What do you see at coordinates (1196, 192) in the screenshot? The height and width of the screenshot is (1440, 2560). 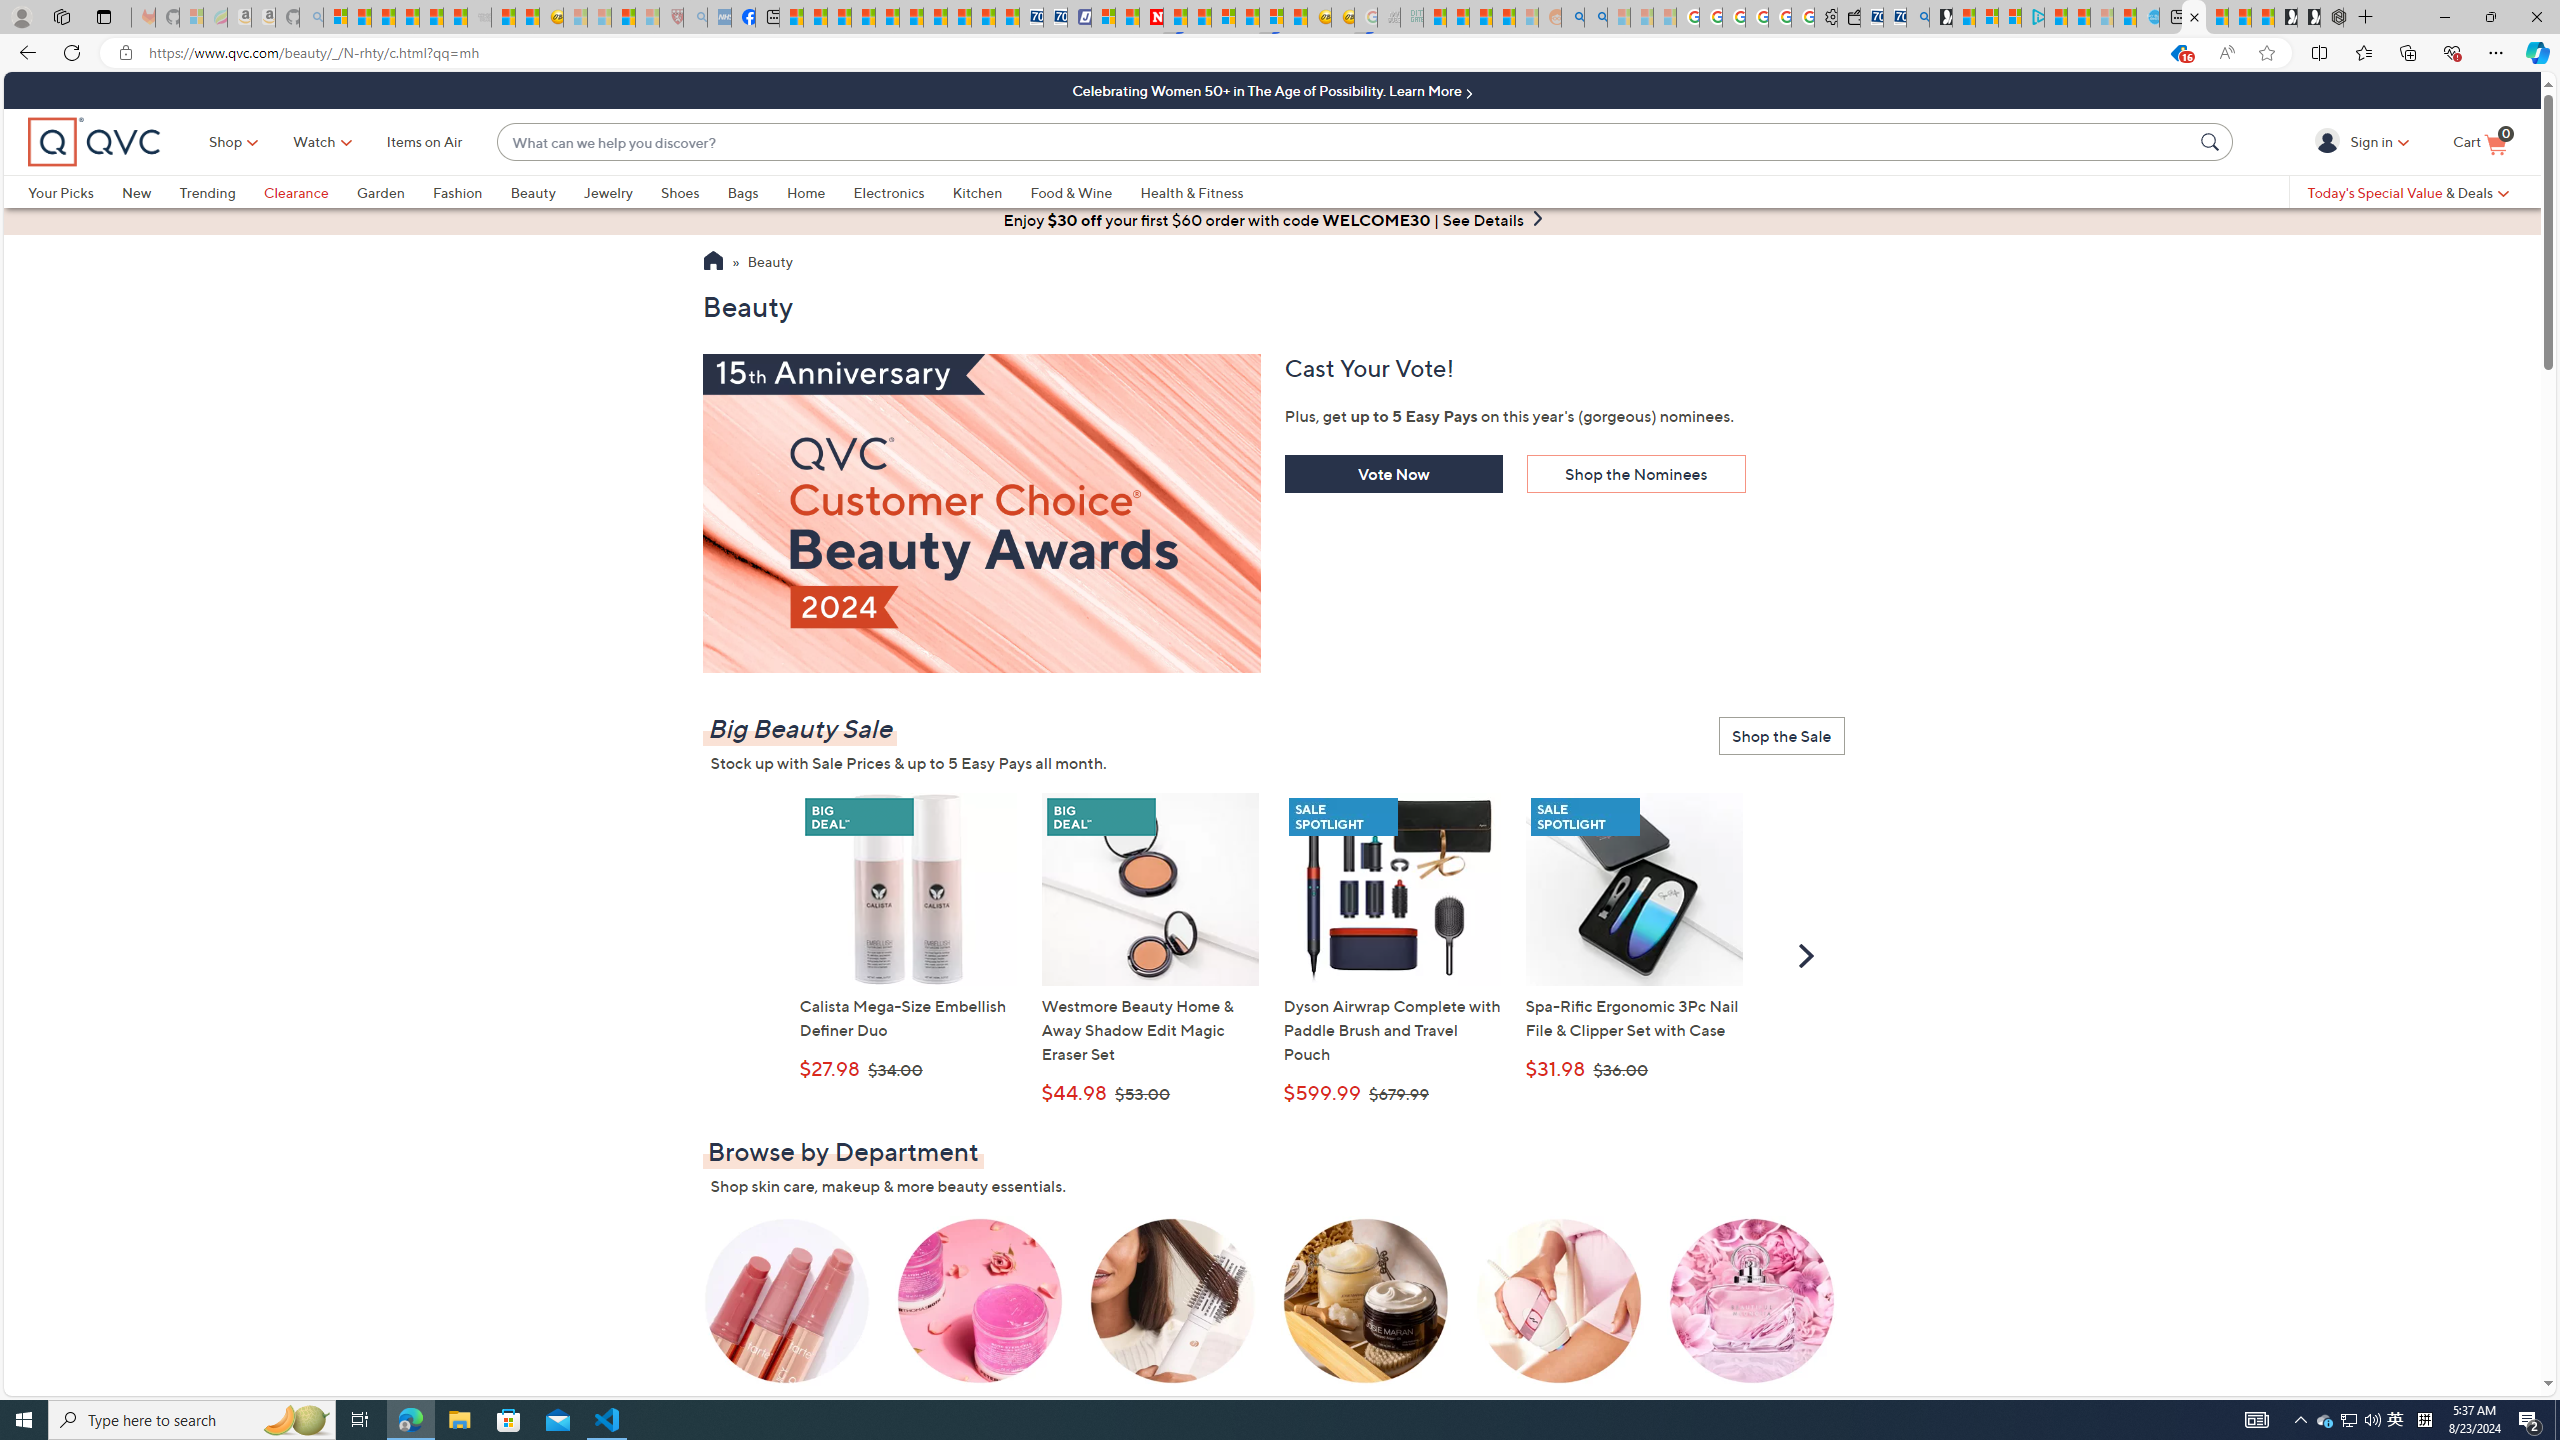 I see `Health & Fitness` at bounding box center [1196, 192].